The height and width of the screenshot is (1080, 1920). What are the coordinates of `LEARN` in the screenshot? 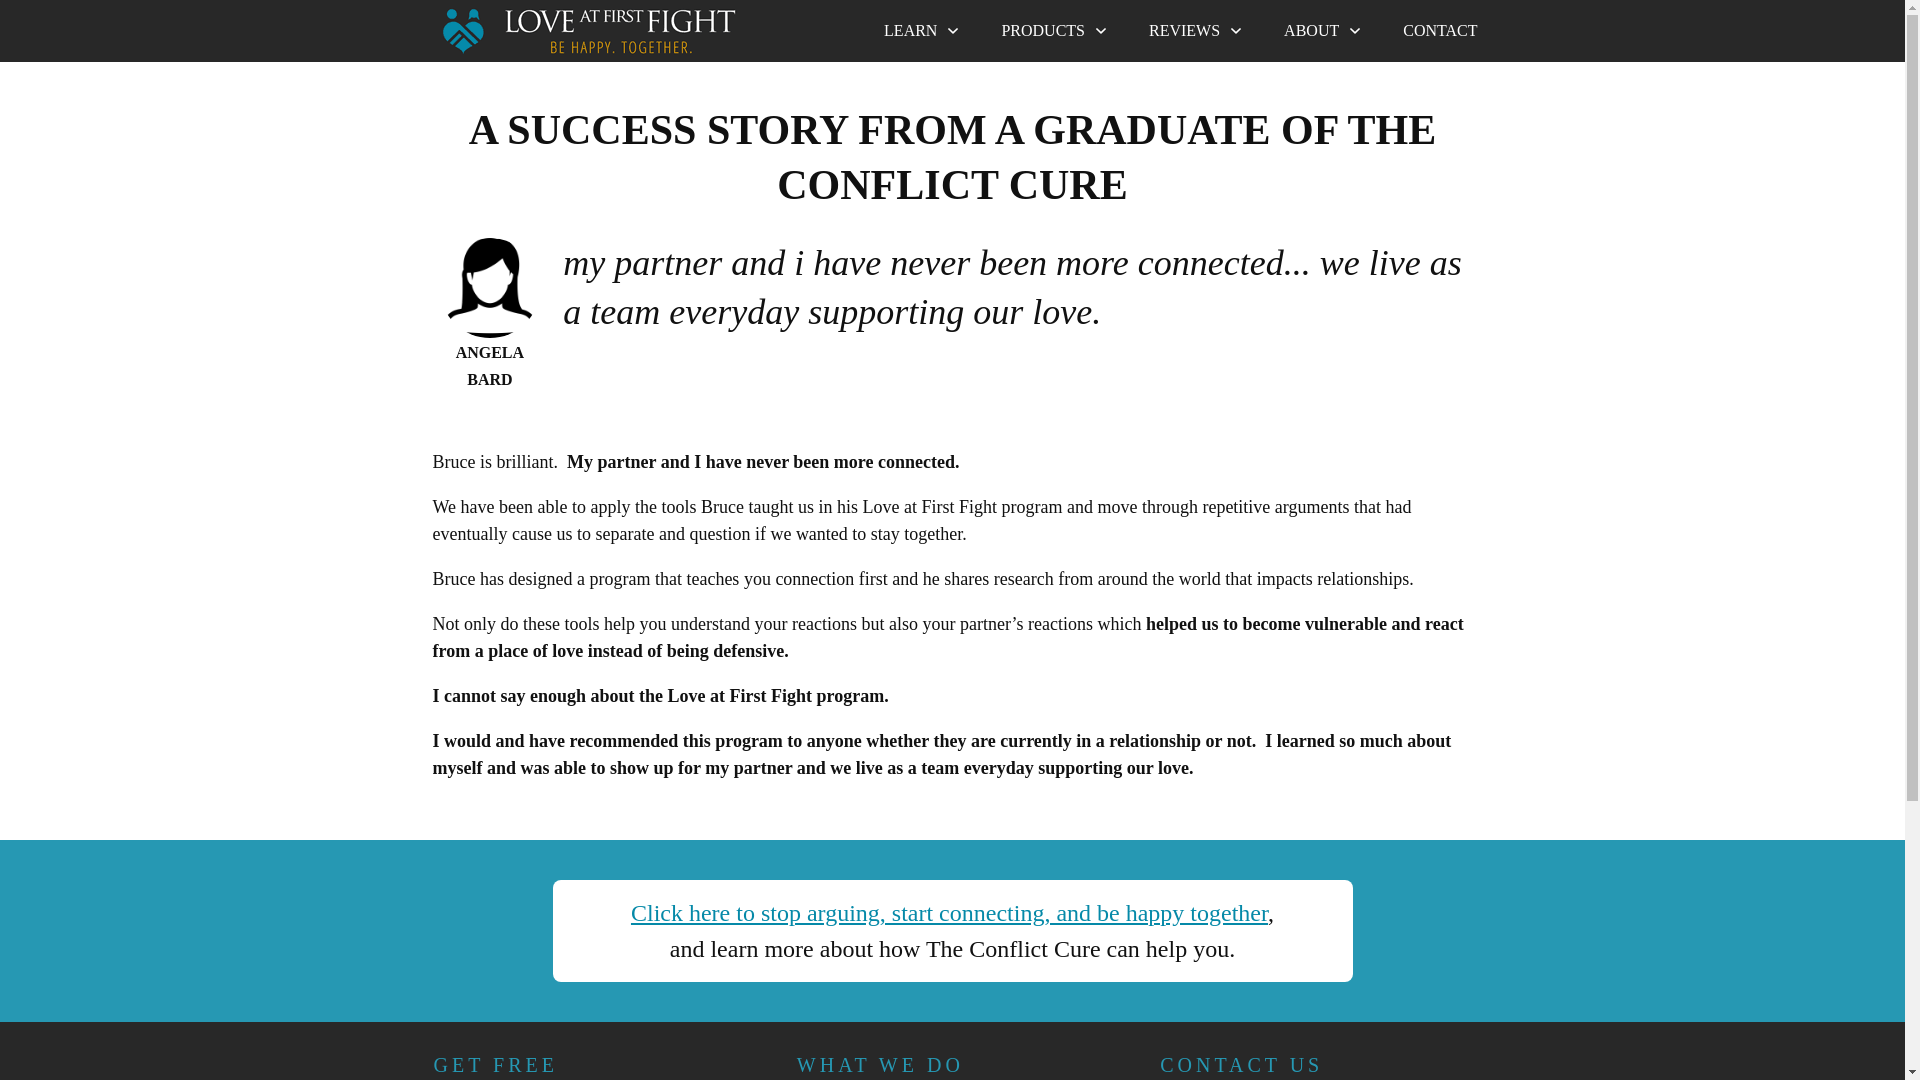 It's located at (922, 31).